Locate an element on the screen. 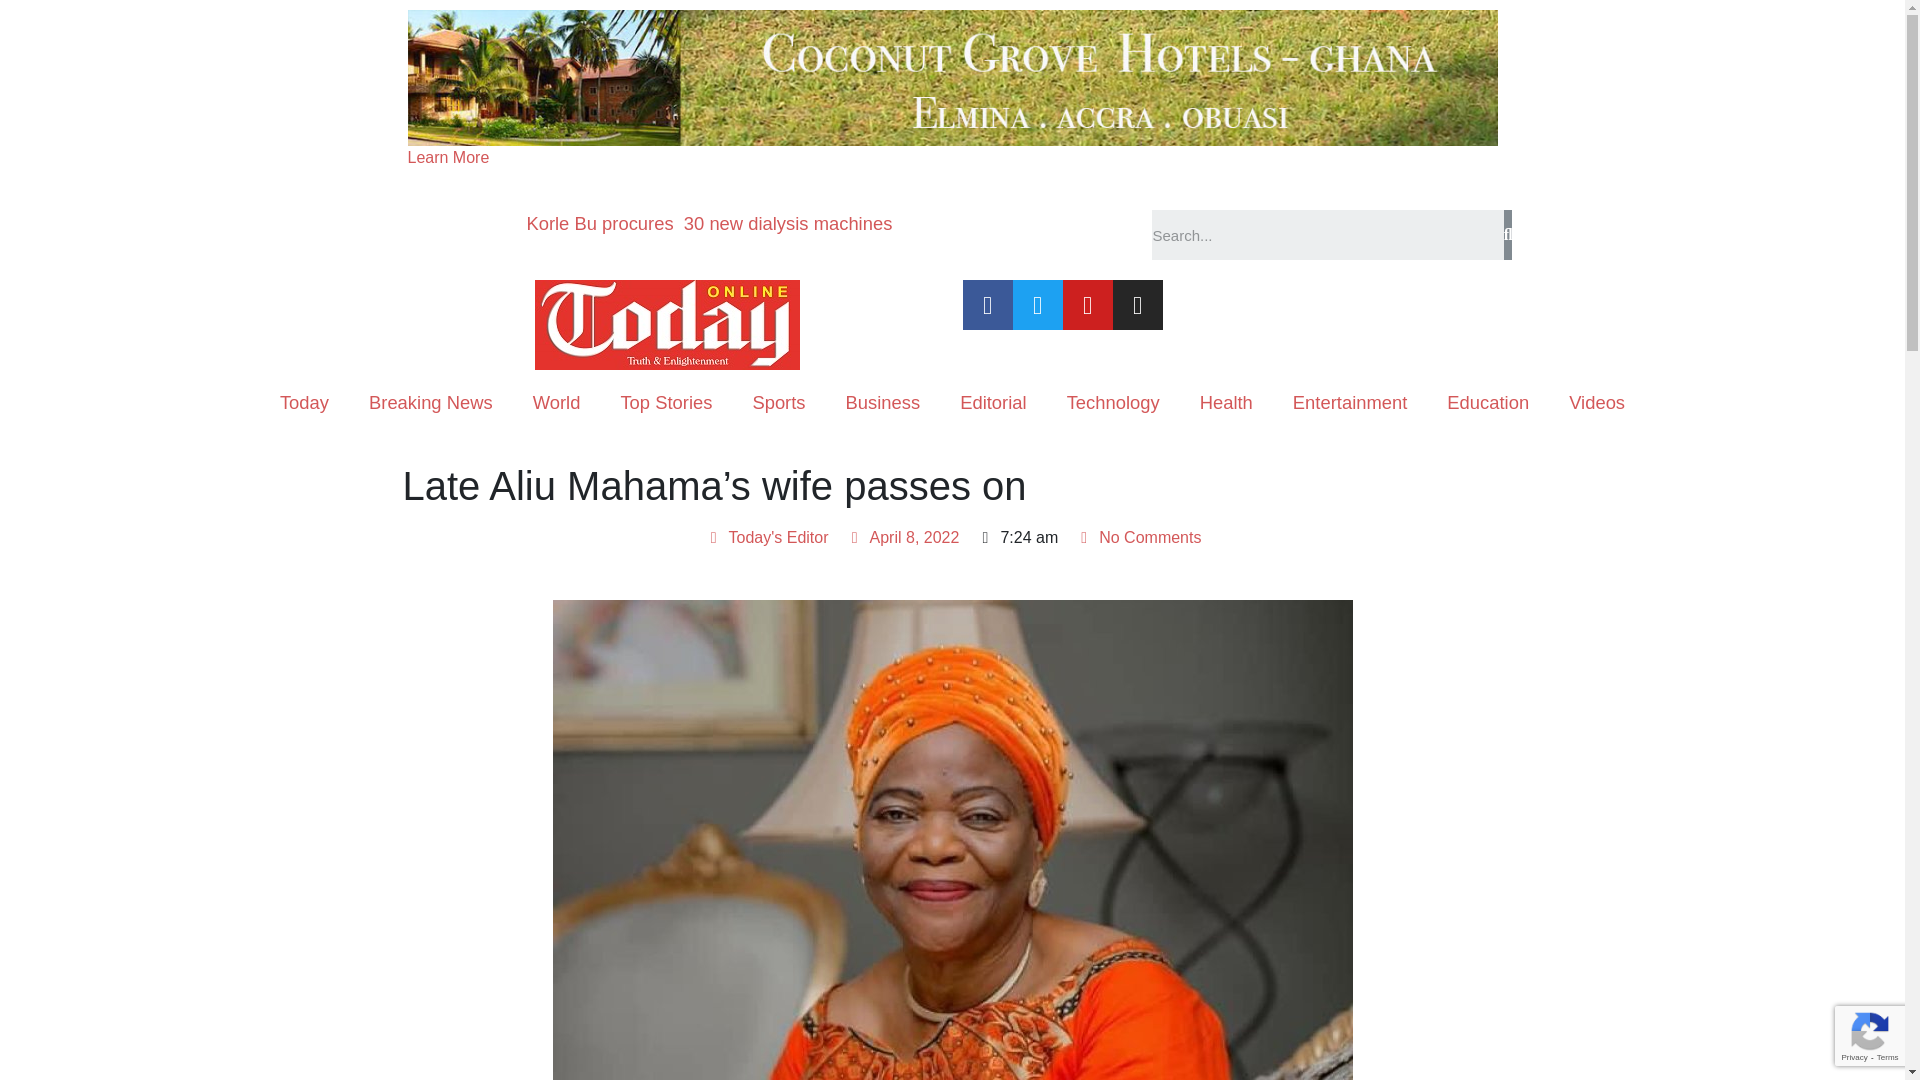  Education is located at coordinates (1488, 402).